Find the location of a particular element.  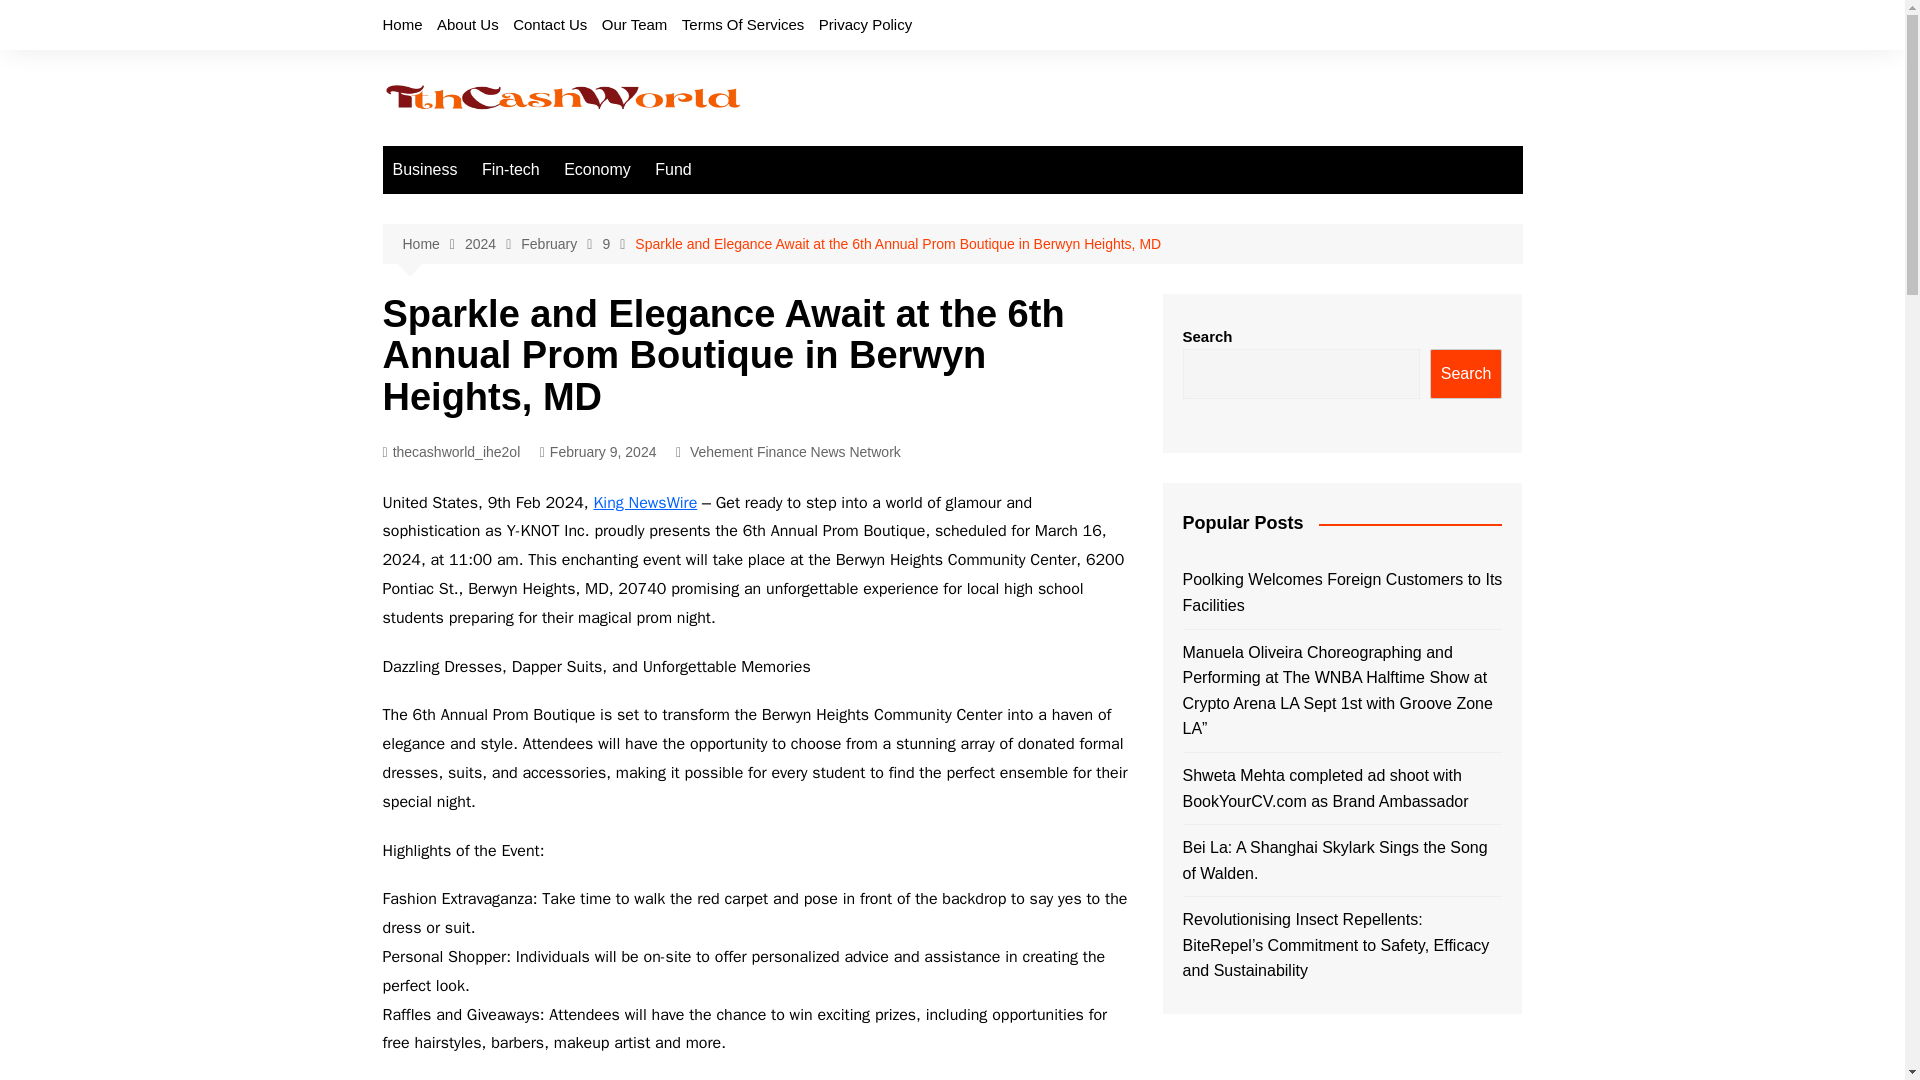

Economy is located at coordinates (598, 170).